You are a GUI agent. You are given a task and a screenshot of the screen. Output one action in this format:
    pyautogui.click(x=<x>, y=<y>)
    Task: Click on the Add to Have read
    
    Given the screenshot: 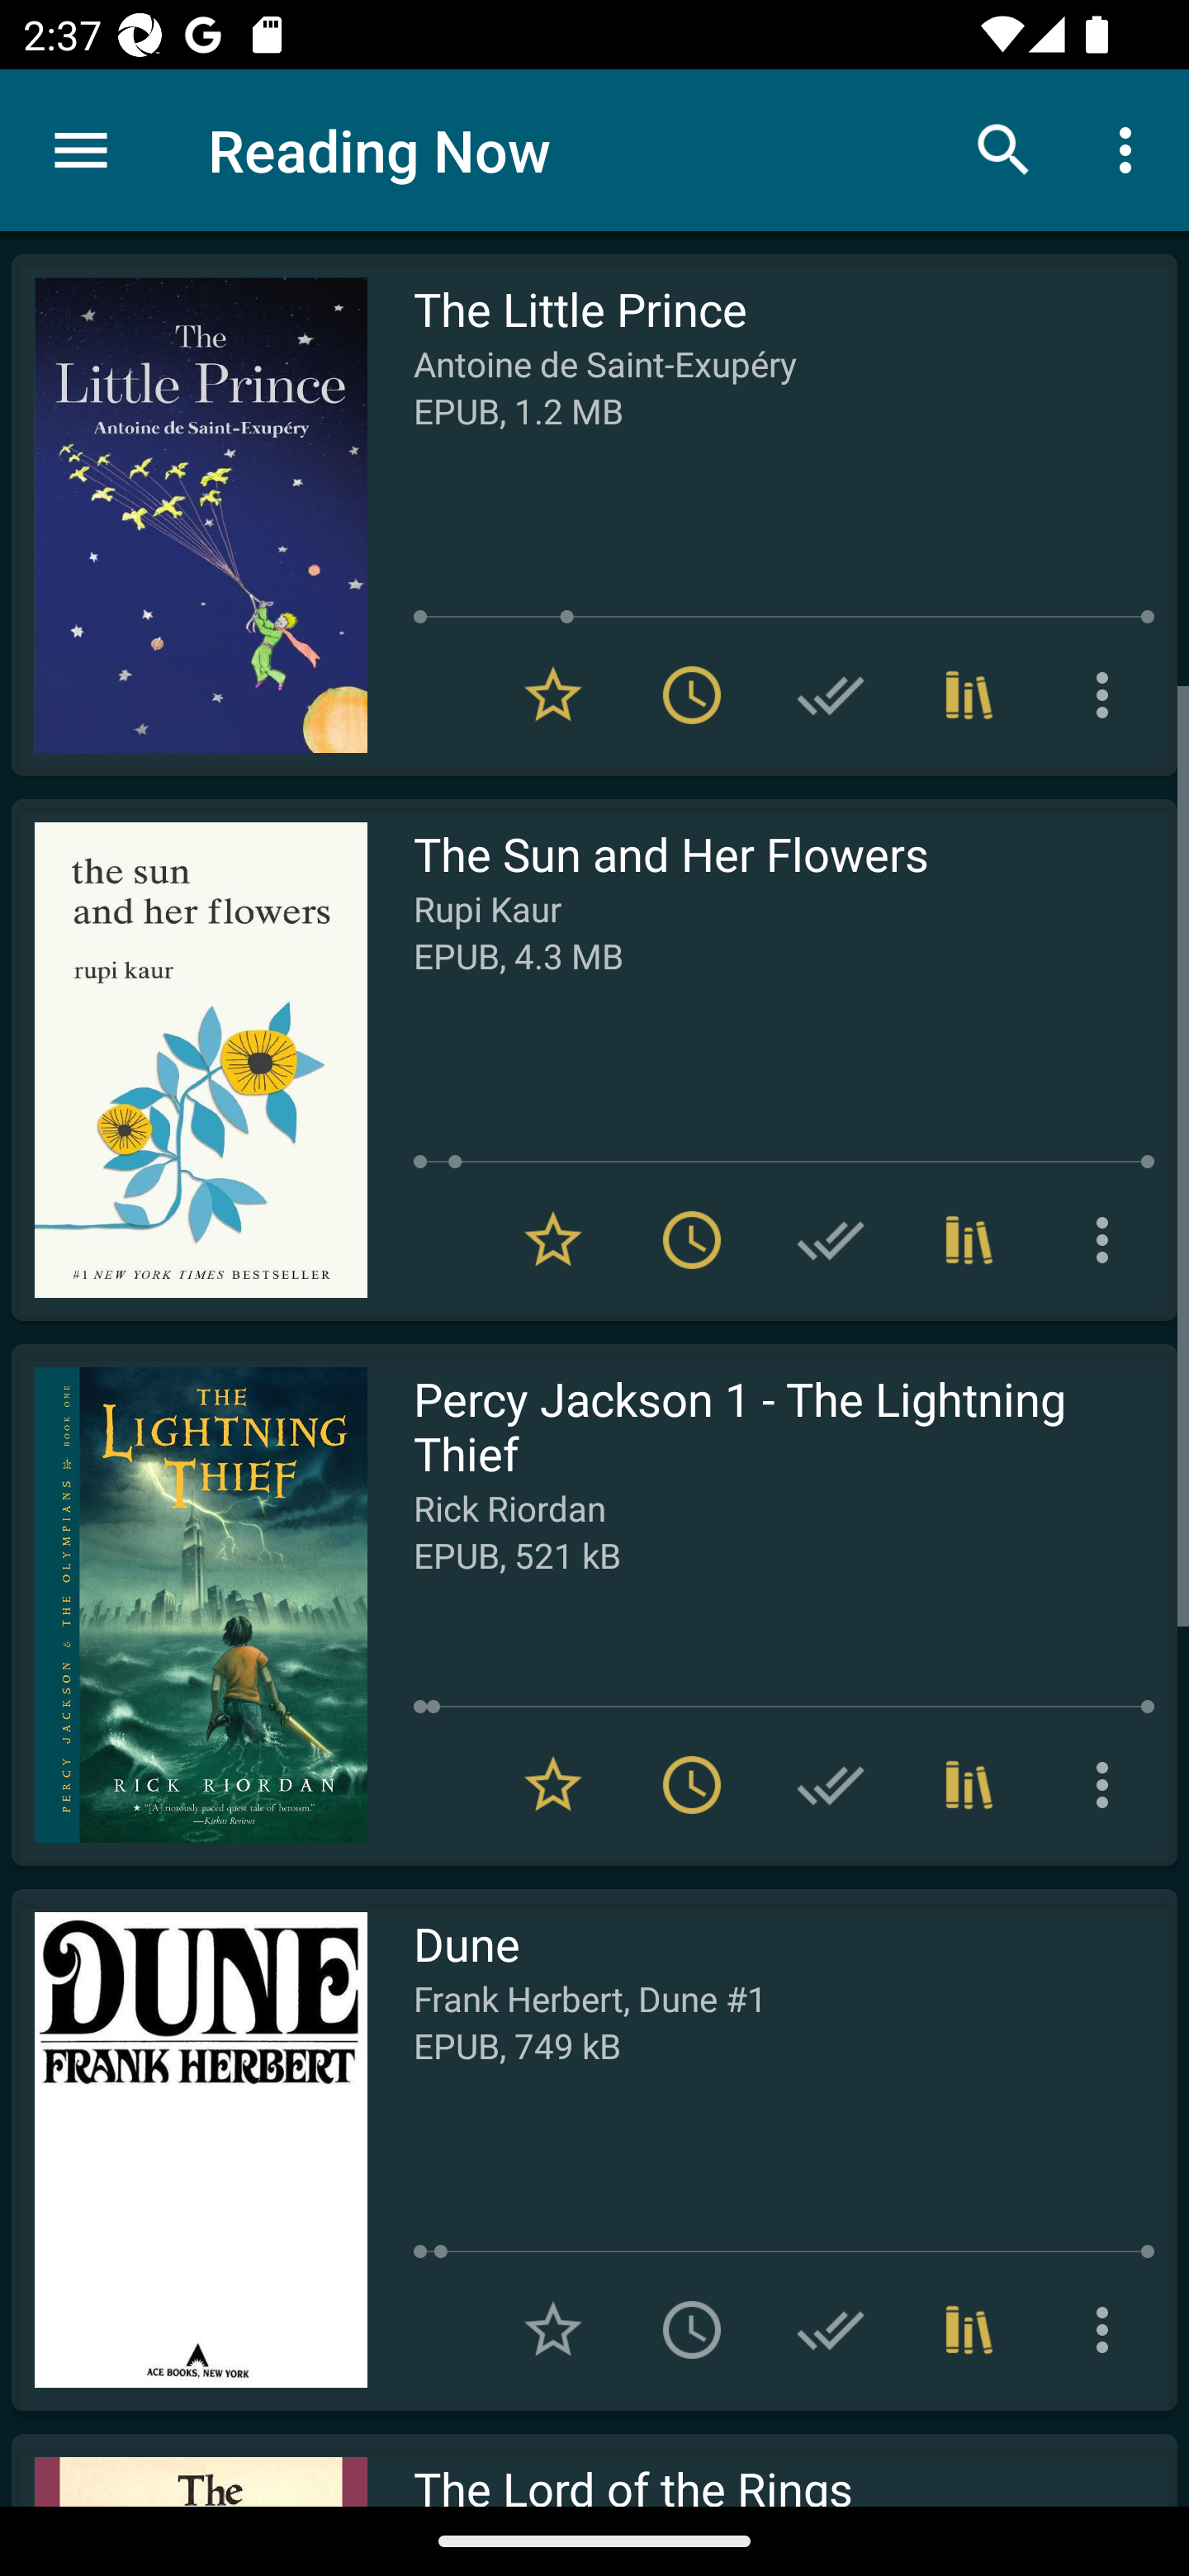 What is the action you would take?
    pyautogui.click(x=831, y=695)
    